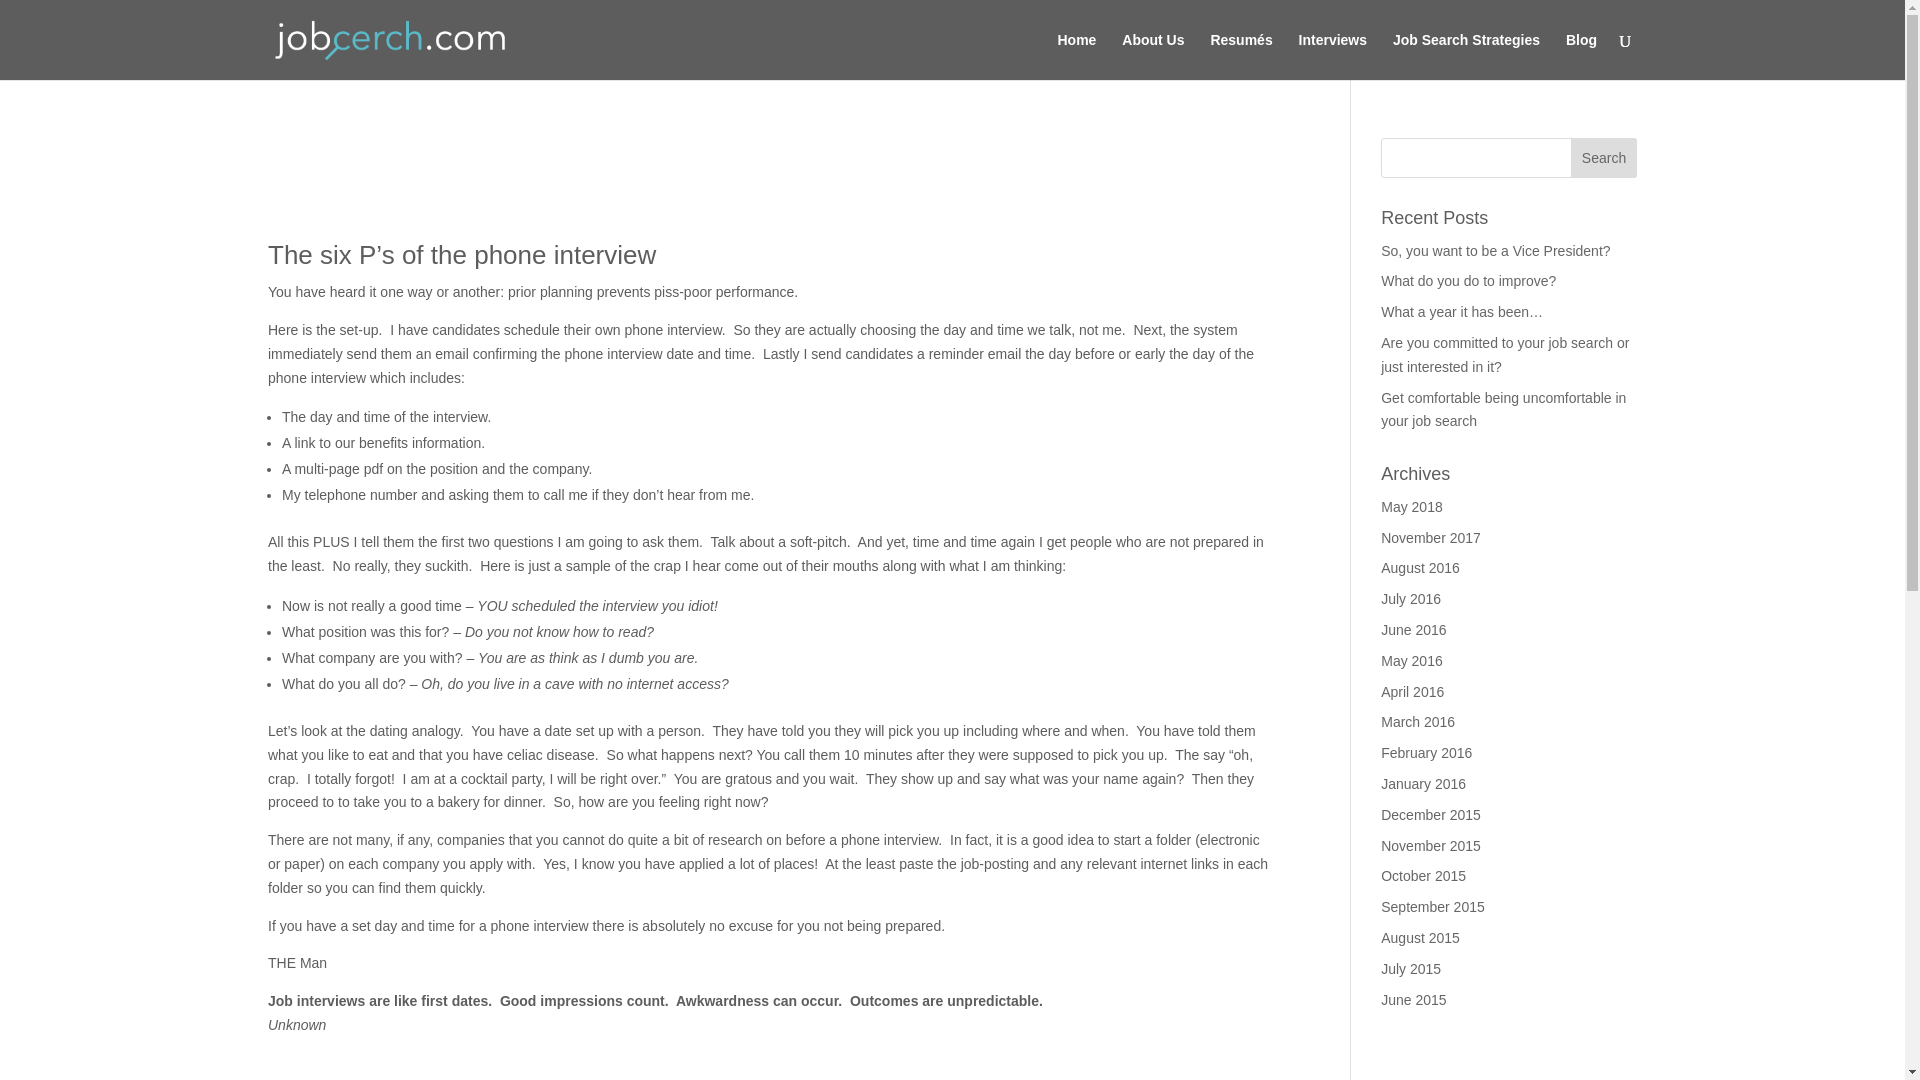 This screenshot has width=1920, height=1080. What do you see at coordinates (1430, 814) in the screenshot?
I see `December 2015` at bounding box center [1430, 814].